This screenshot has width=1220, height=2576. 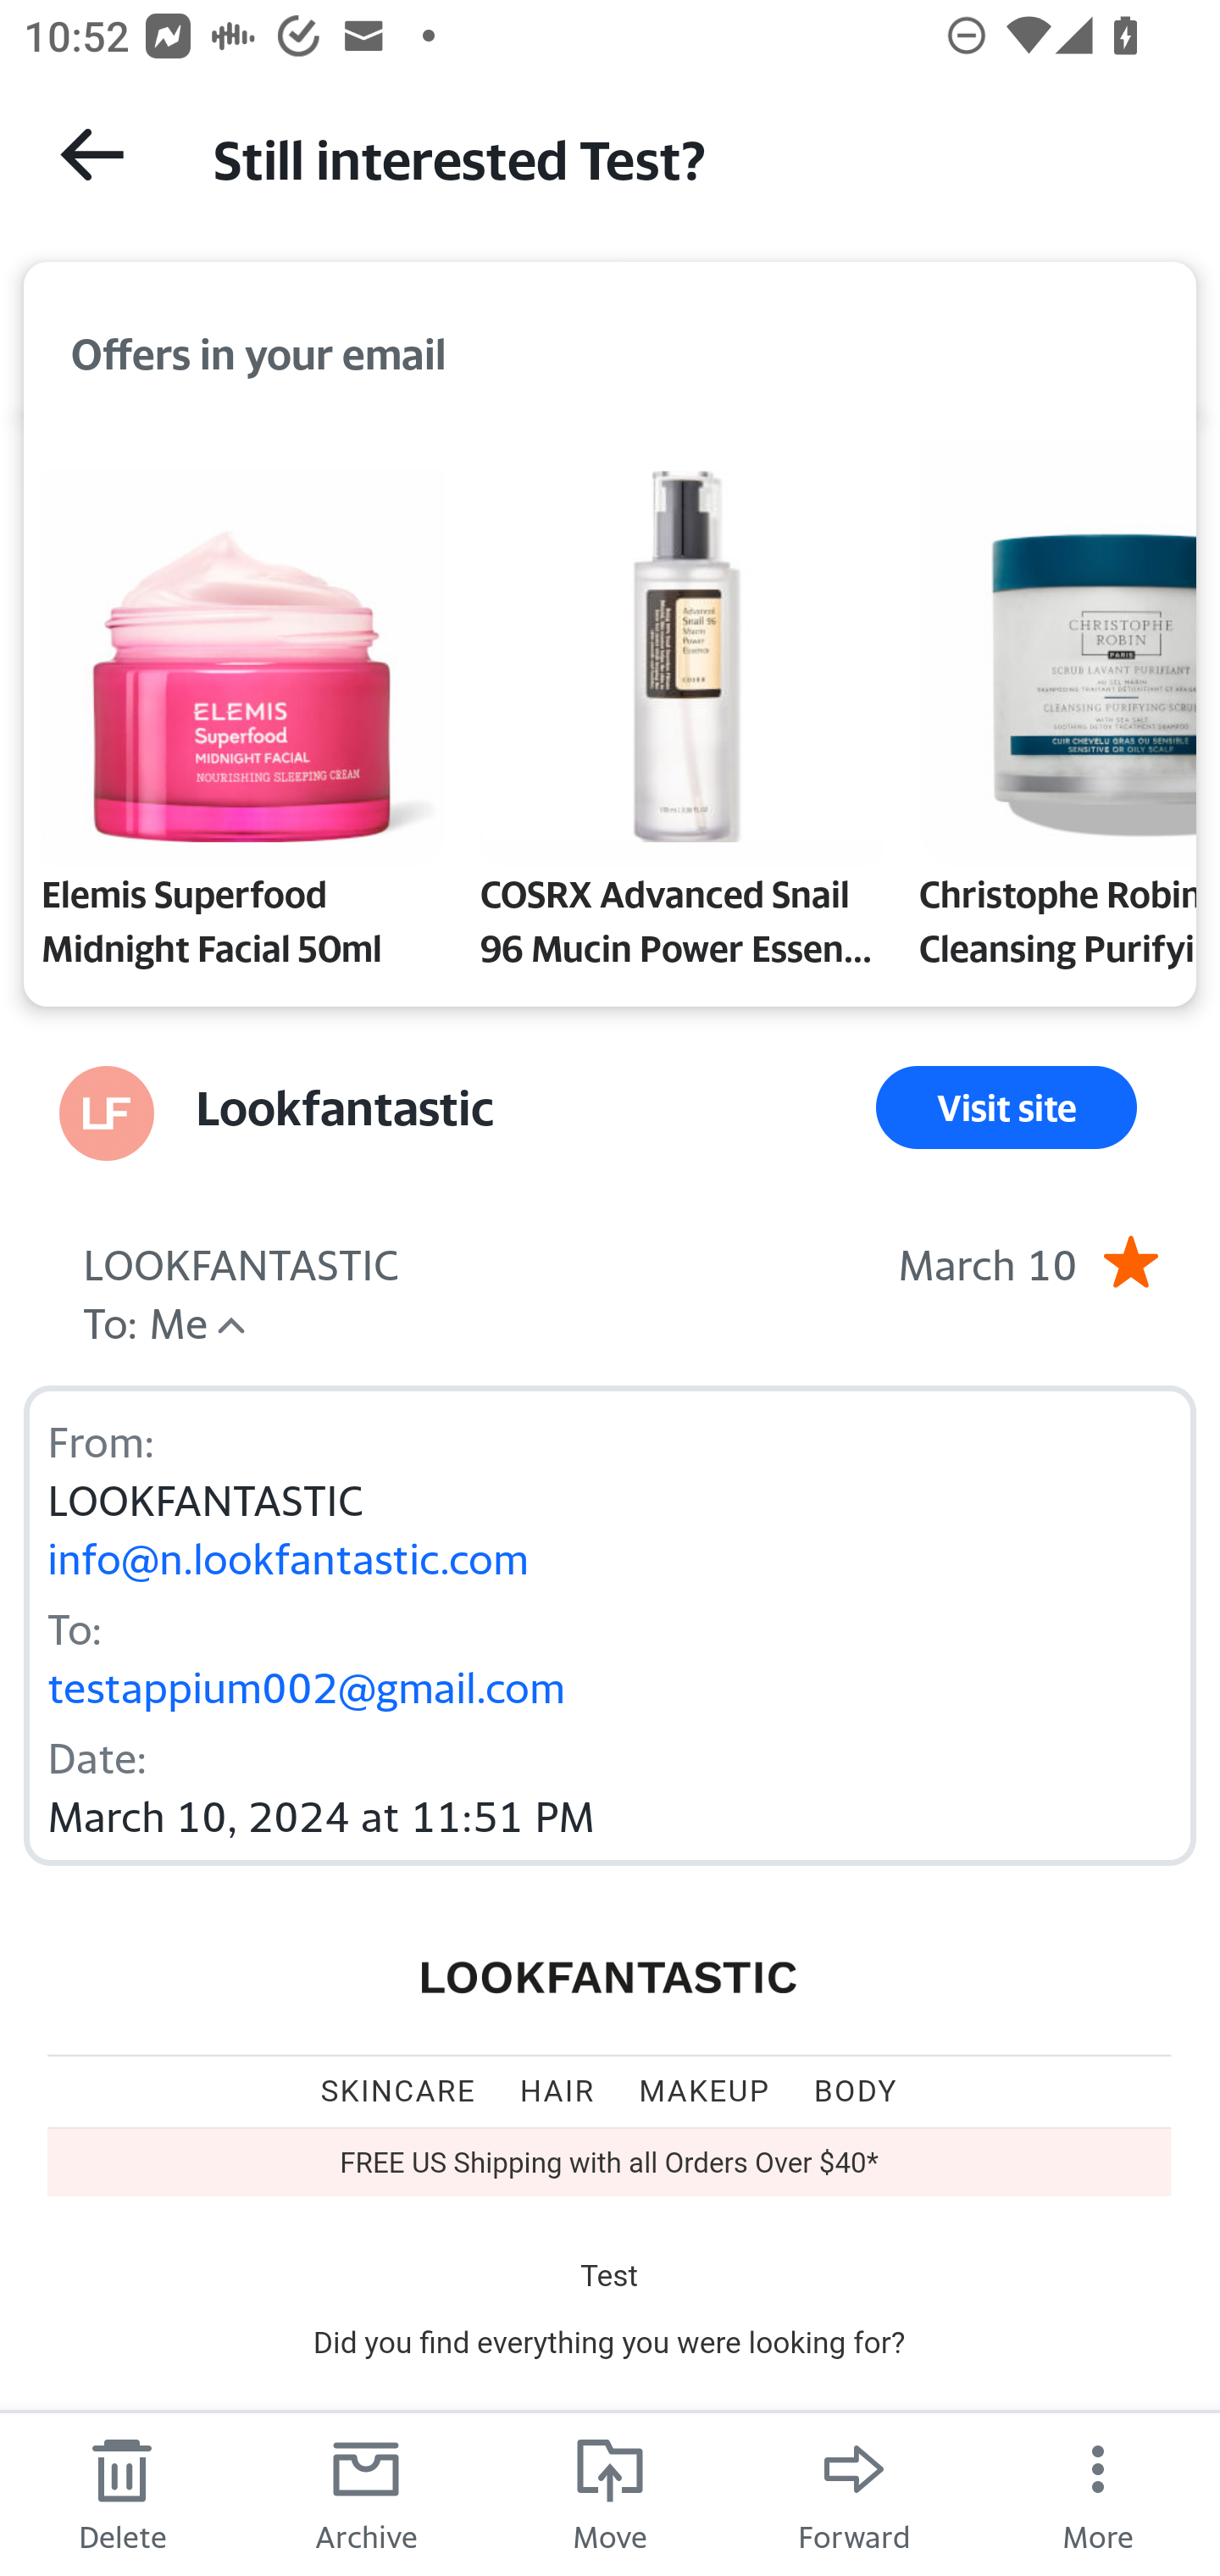 I want to click on Remove star., so click(x=1130, y=1261).